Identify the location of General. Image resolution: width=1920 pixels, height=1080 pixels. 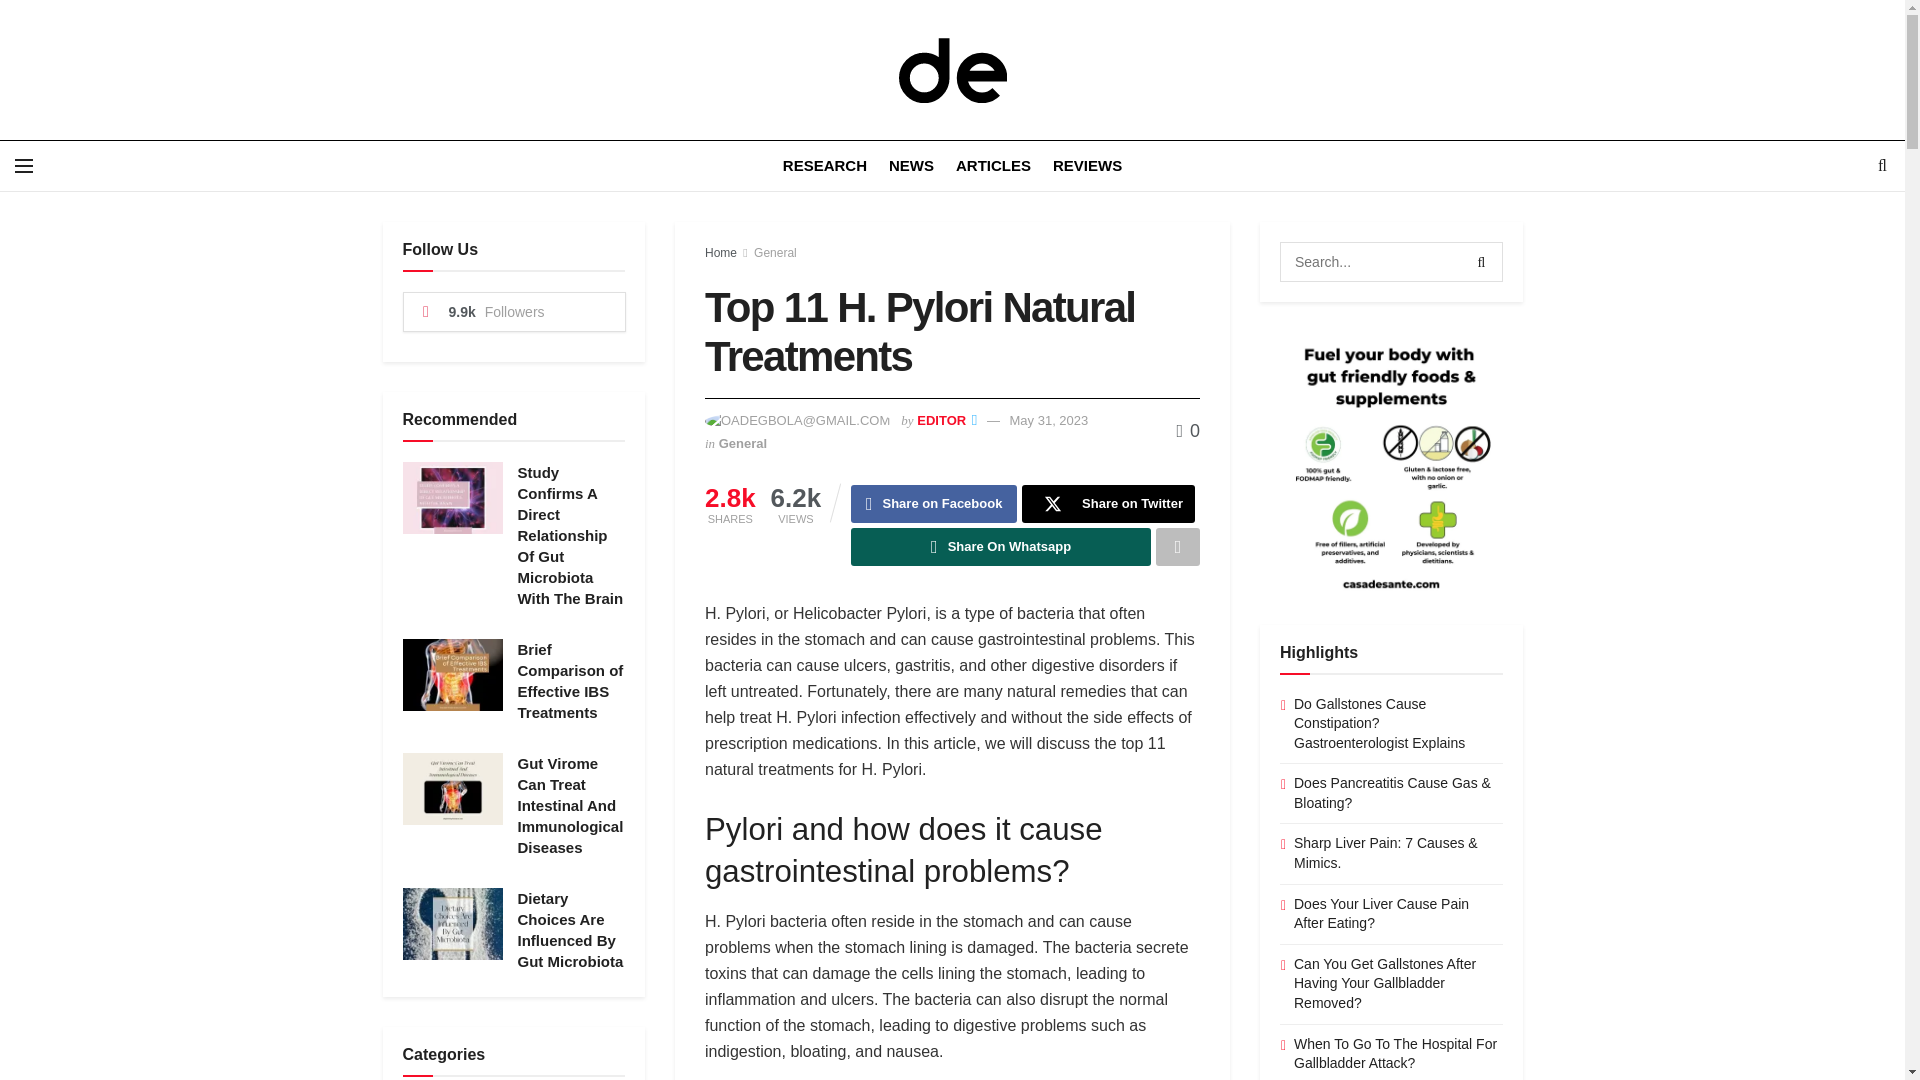
(742, 444).